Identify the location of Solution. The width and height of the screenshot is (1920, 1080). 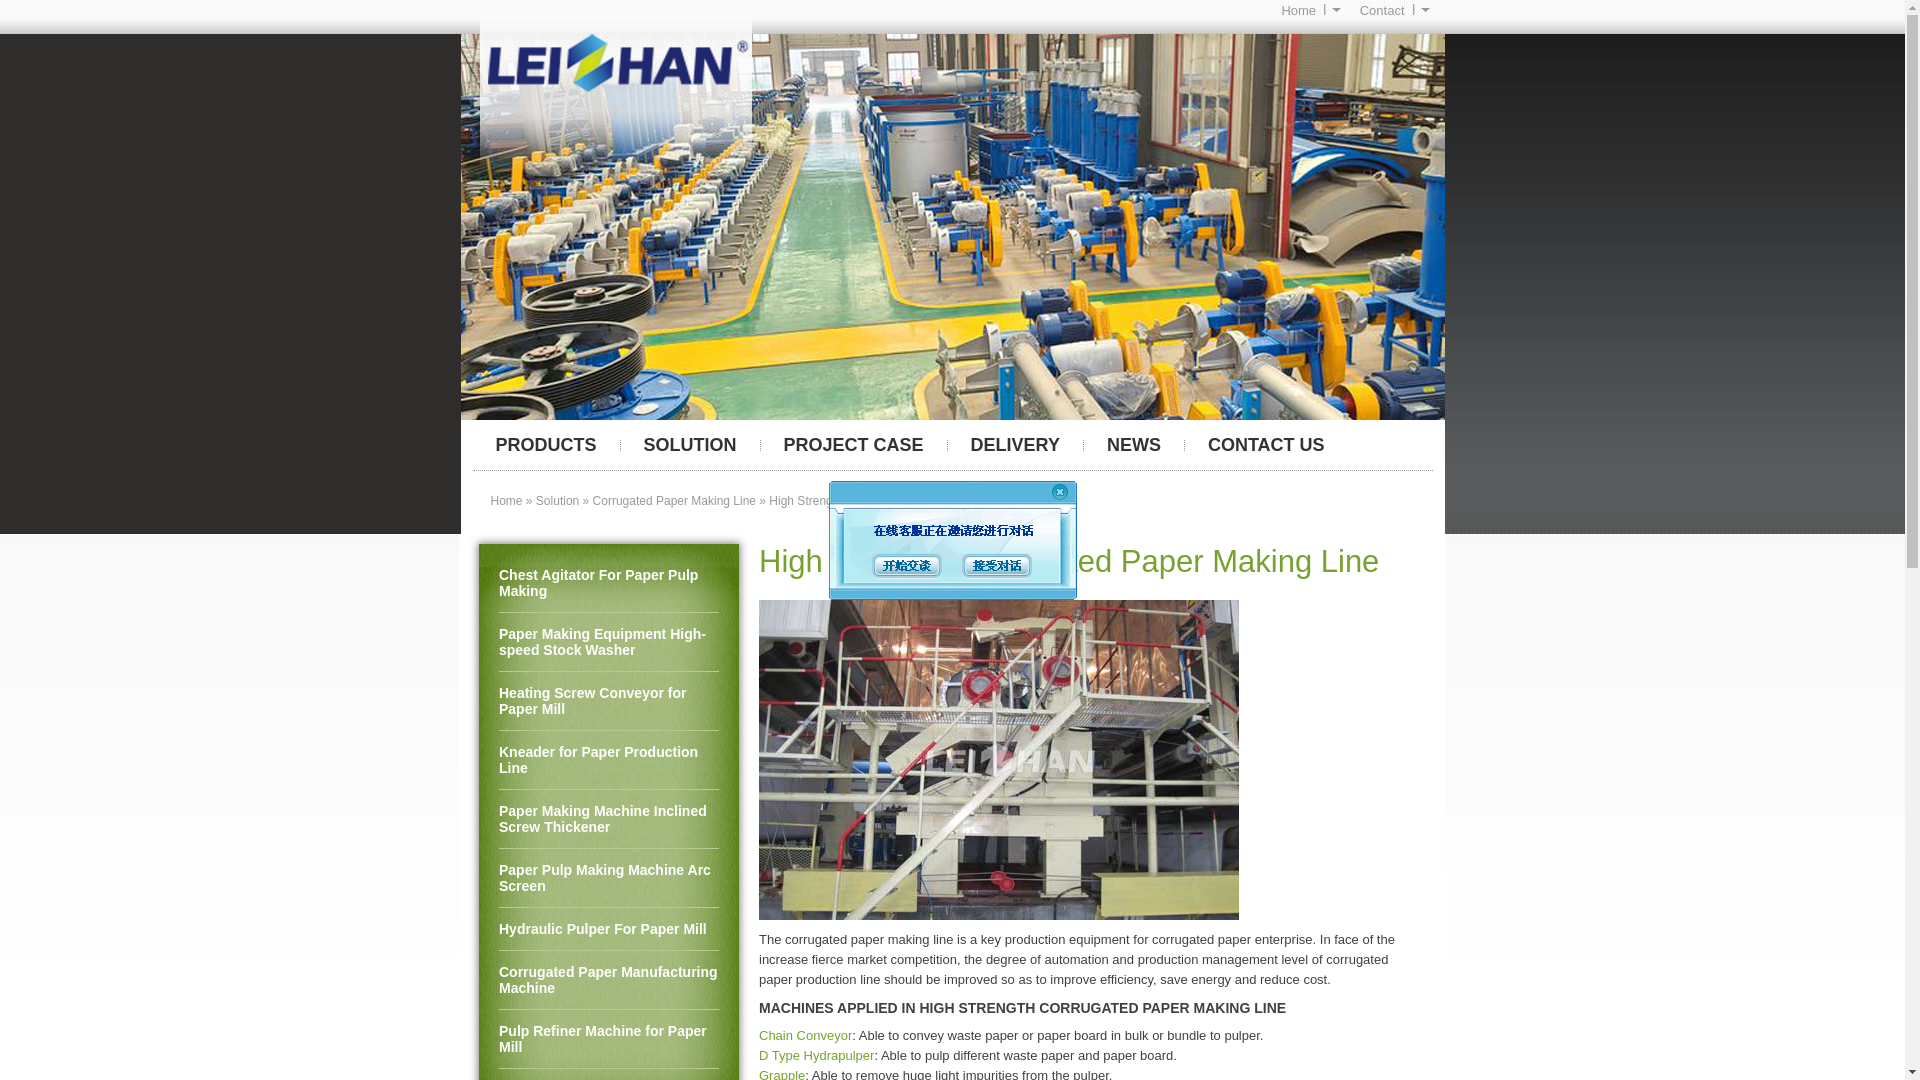
(557, 500).